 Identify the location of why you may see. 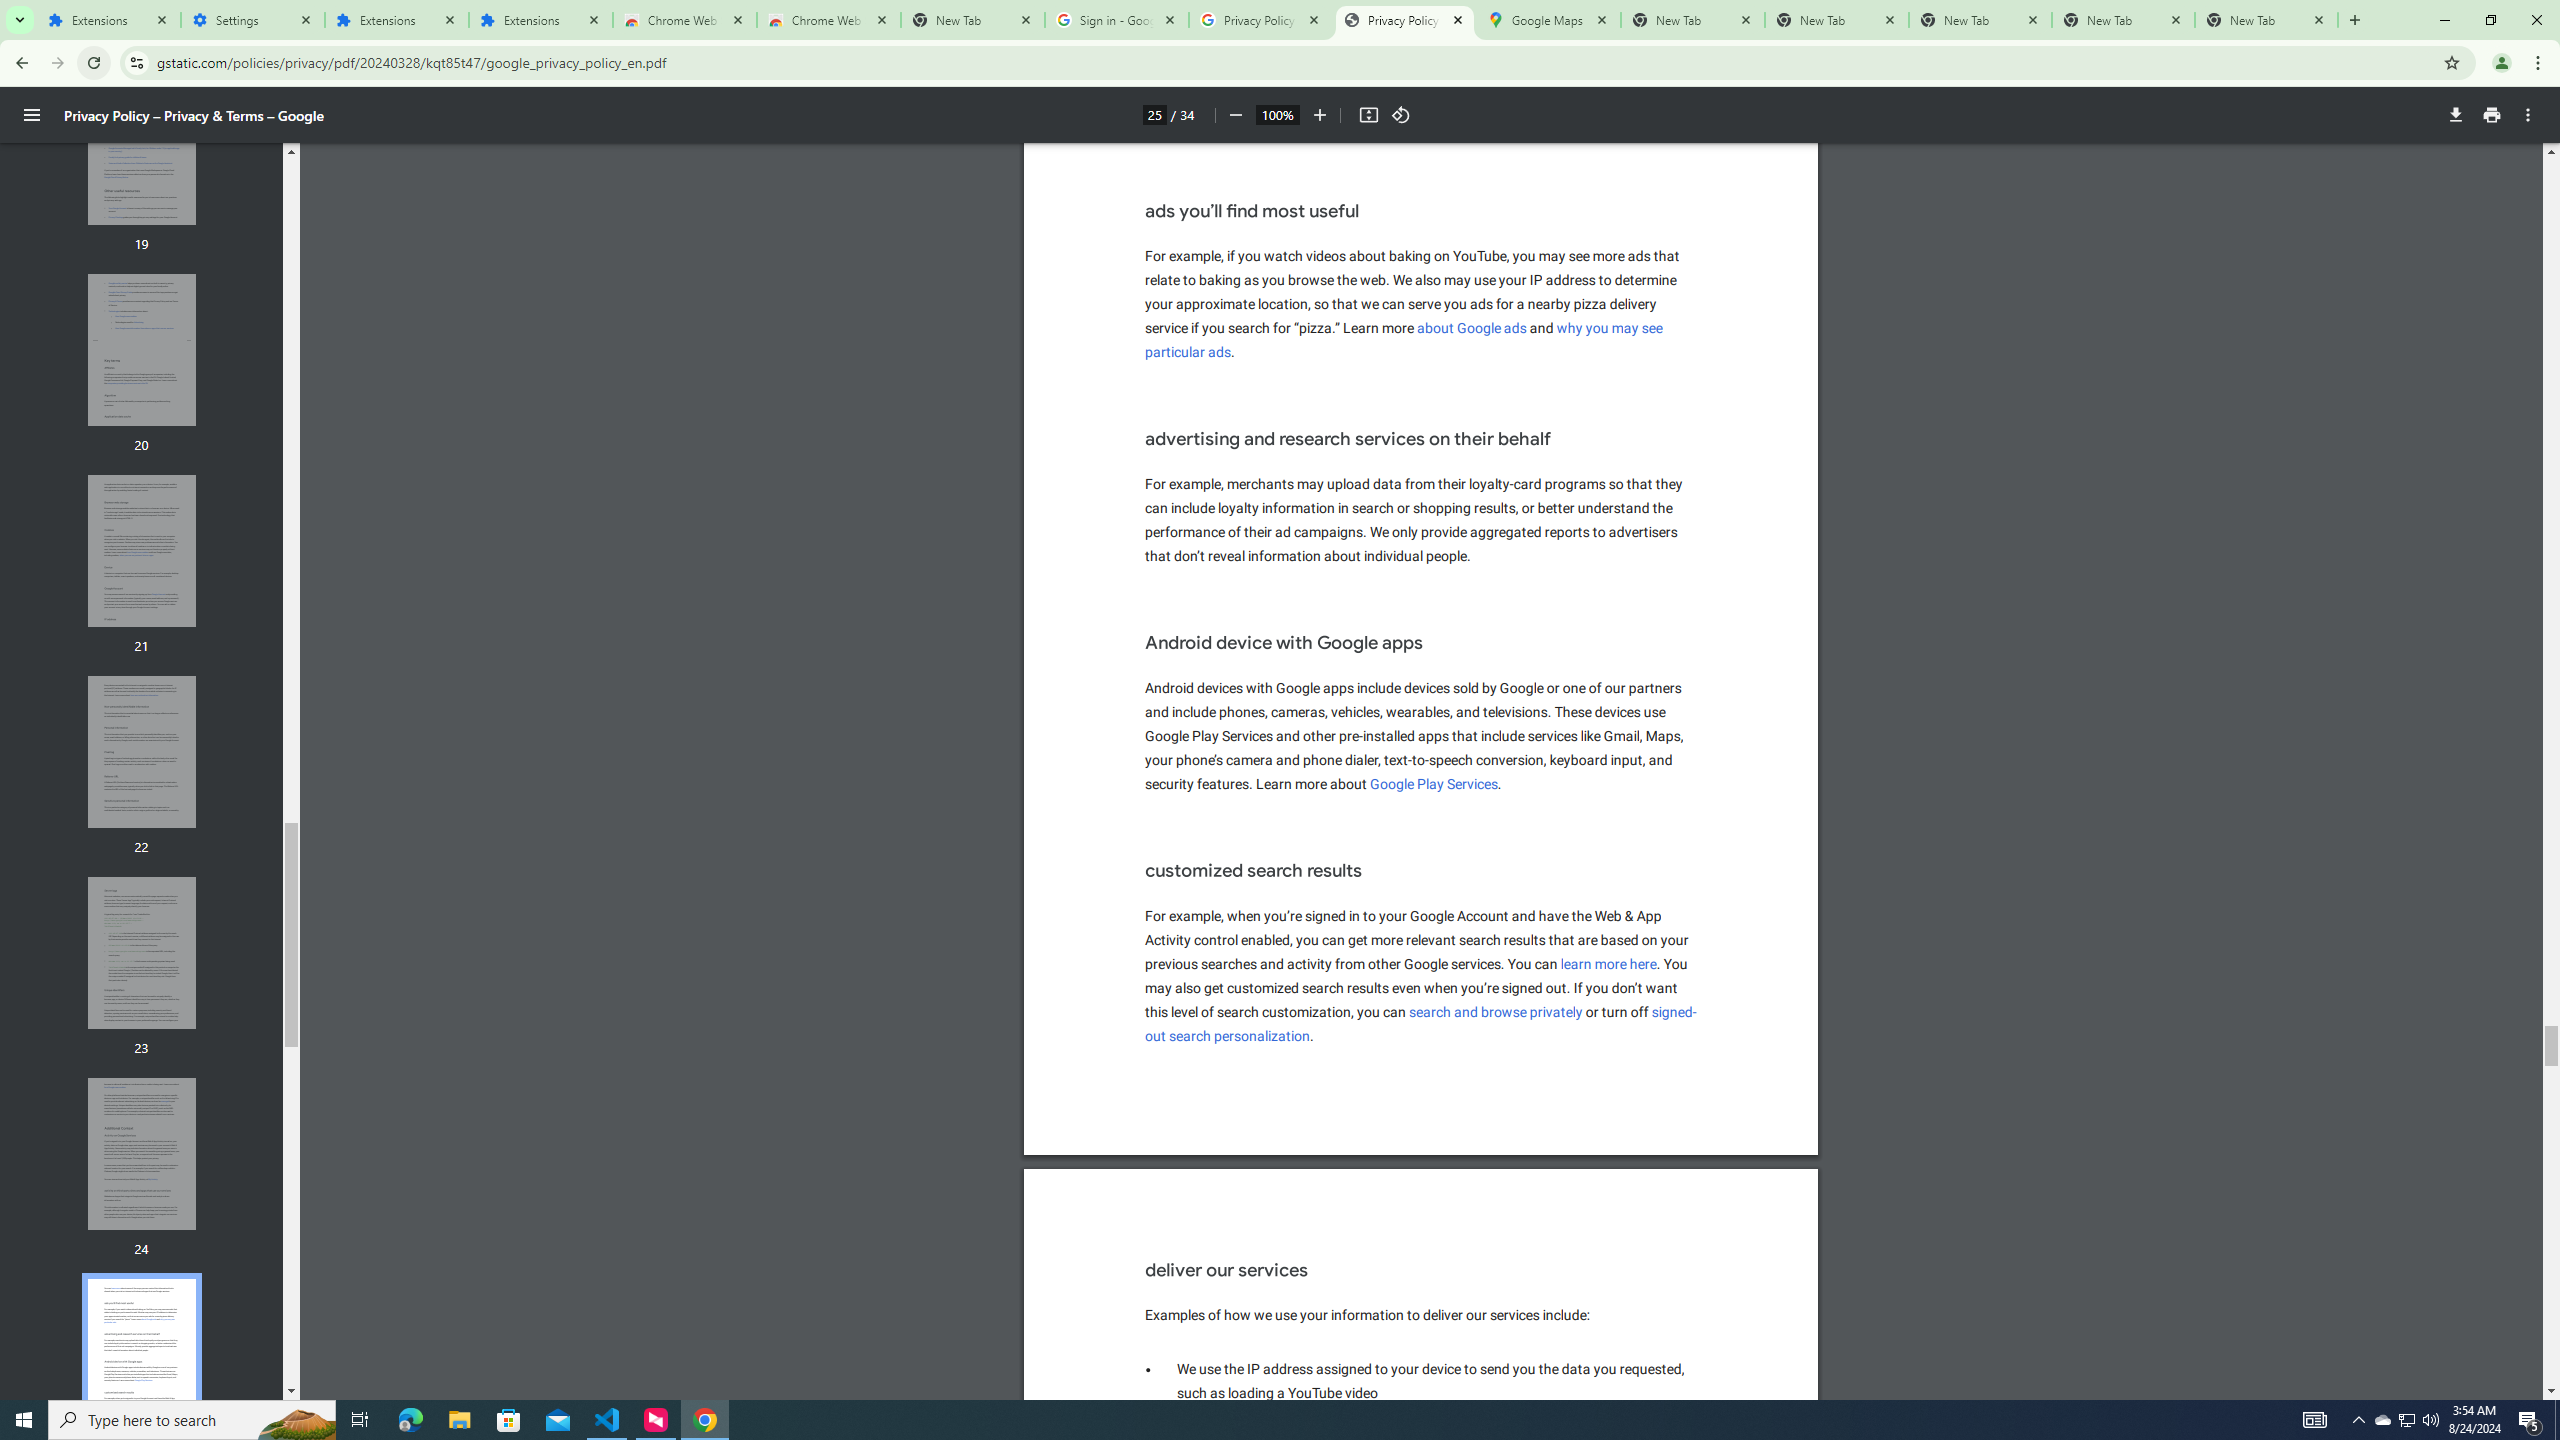
(1610, 328).